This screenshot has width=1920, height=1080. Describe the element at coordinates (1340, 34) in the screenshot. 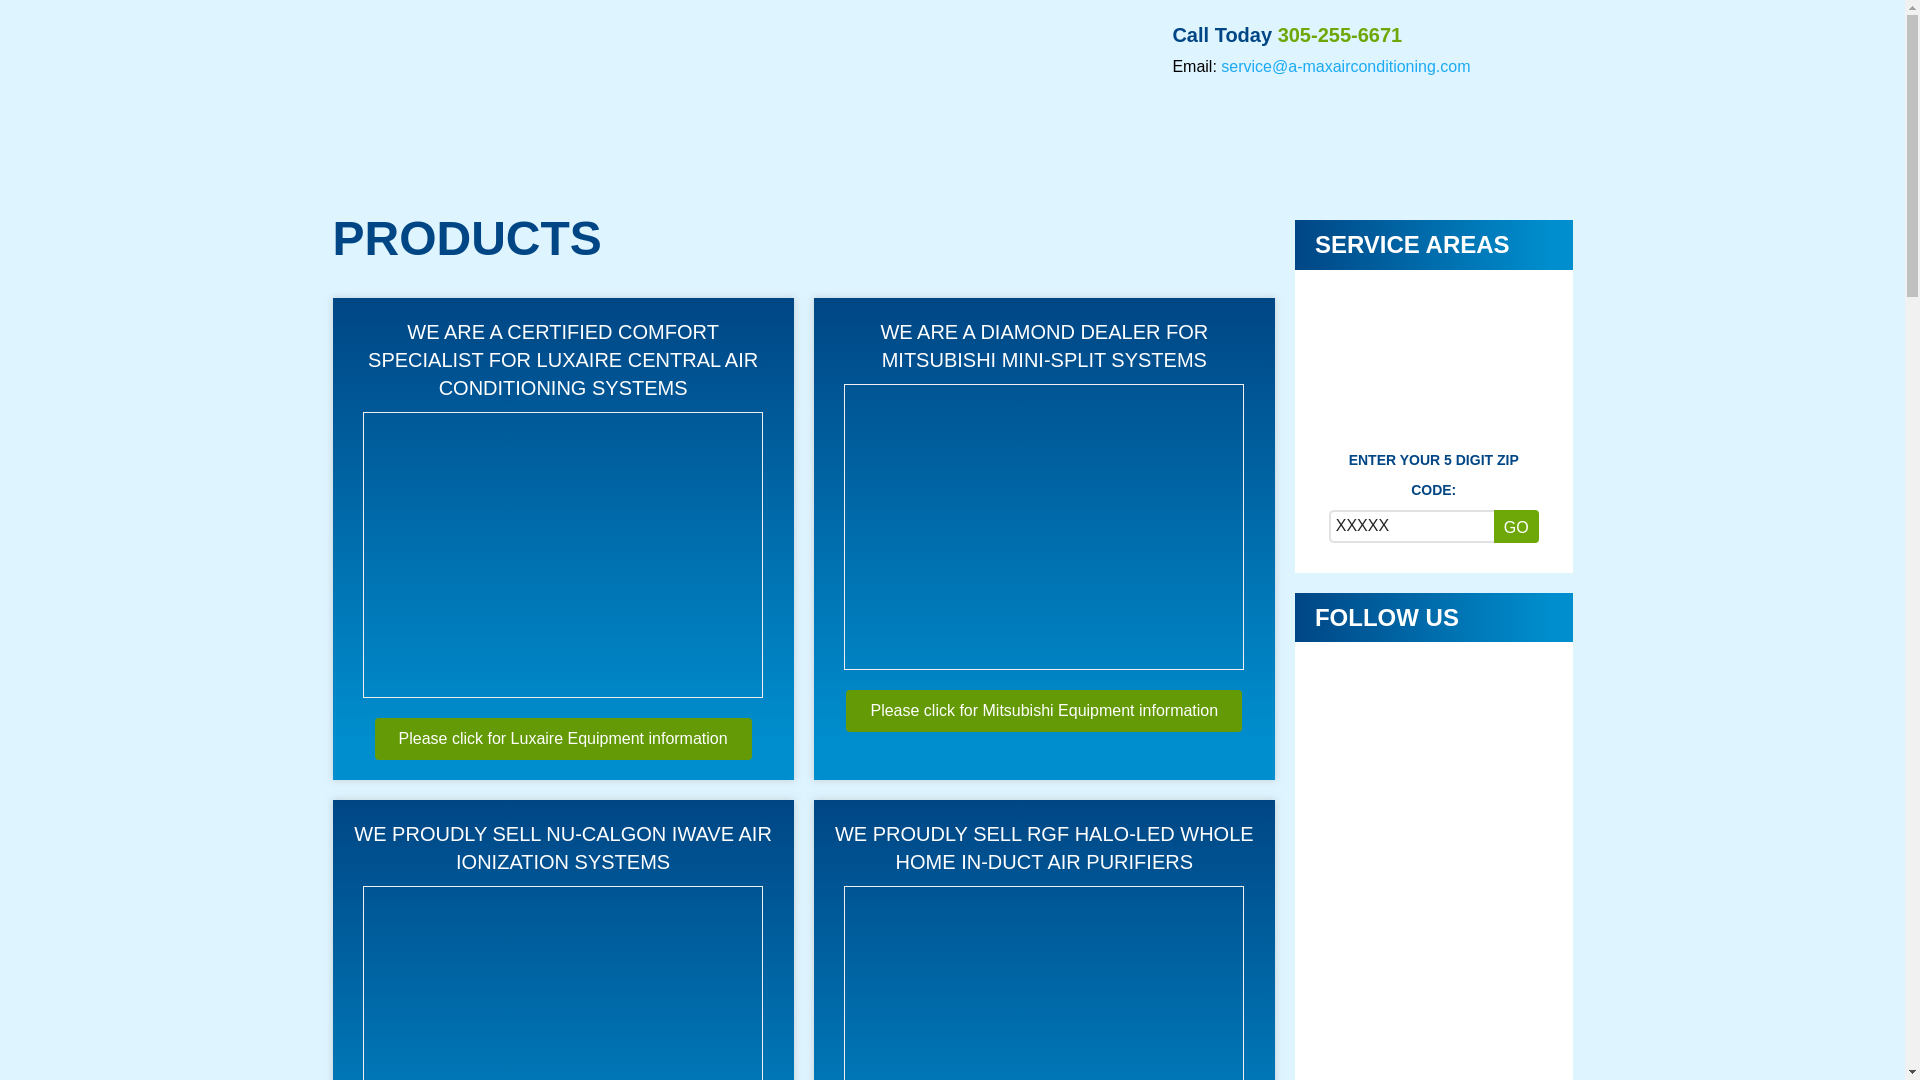

I see `305-255-6671` at that location.